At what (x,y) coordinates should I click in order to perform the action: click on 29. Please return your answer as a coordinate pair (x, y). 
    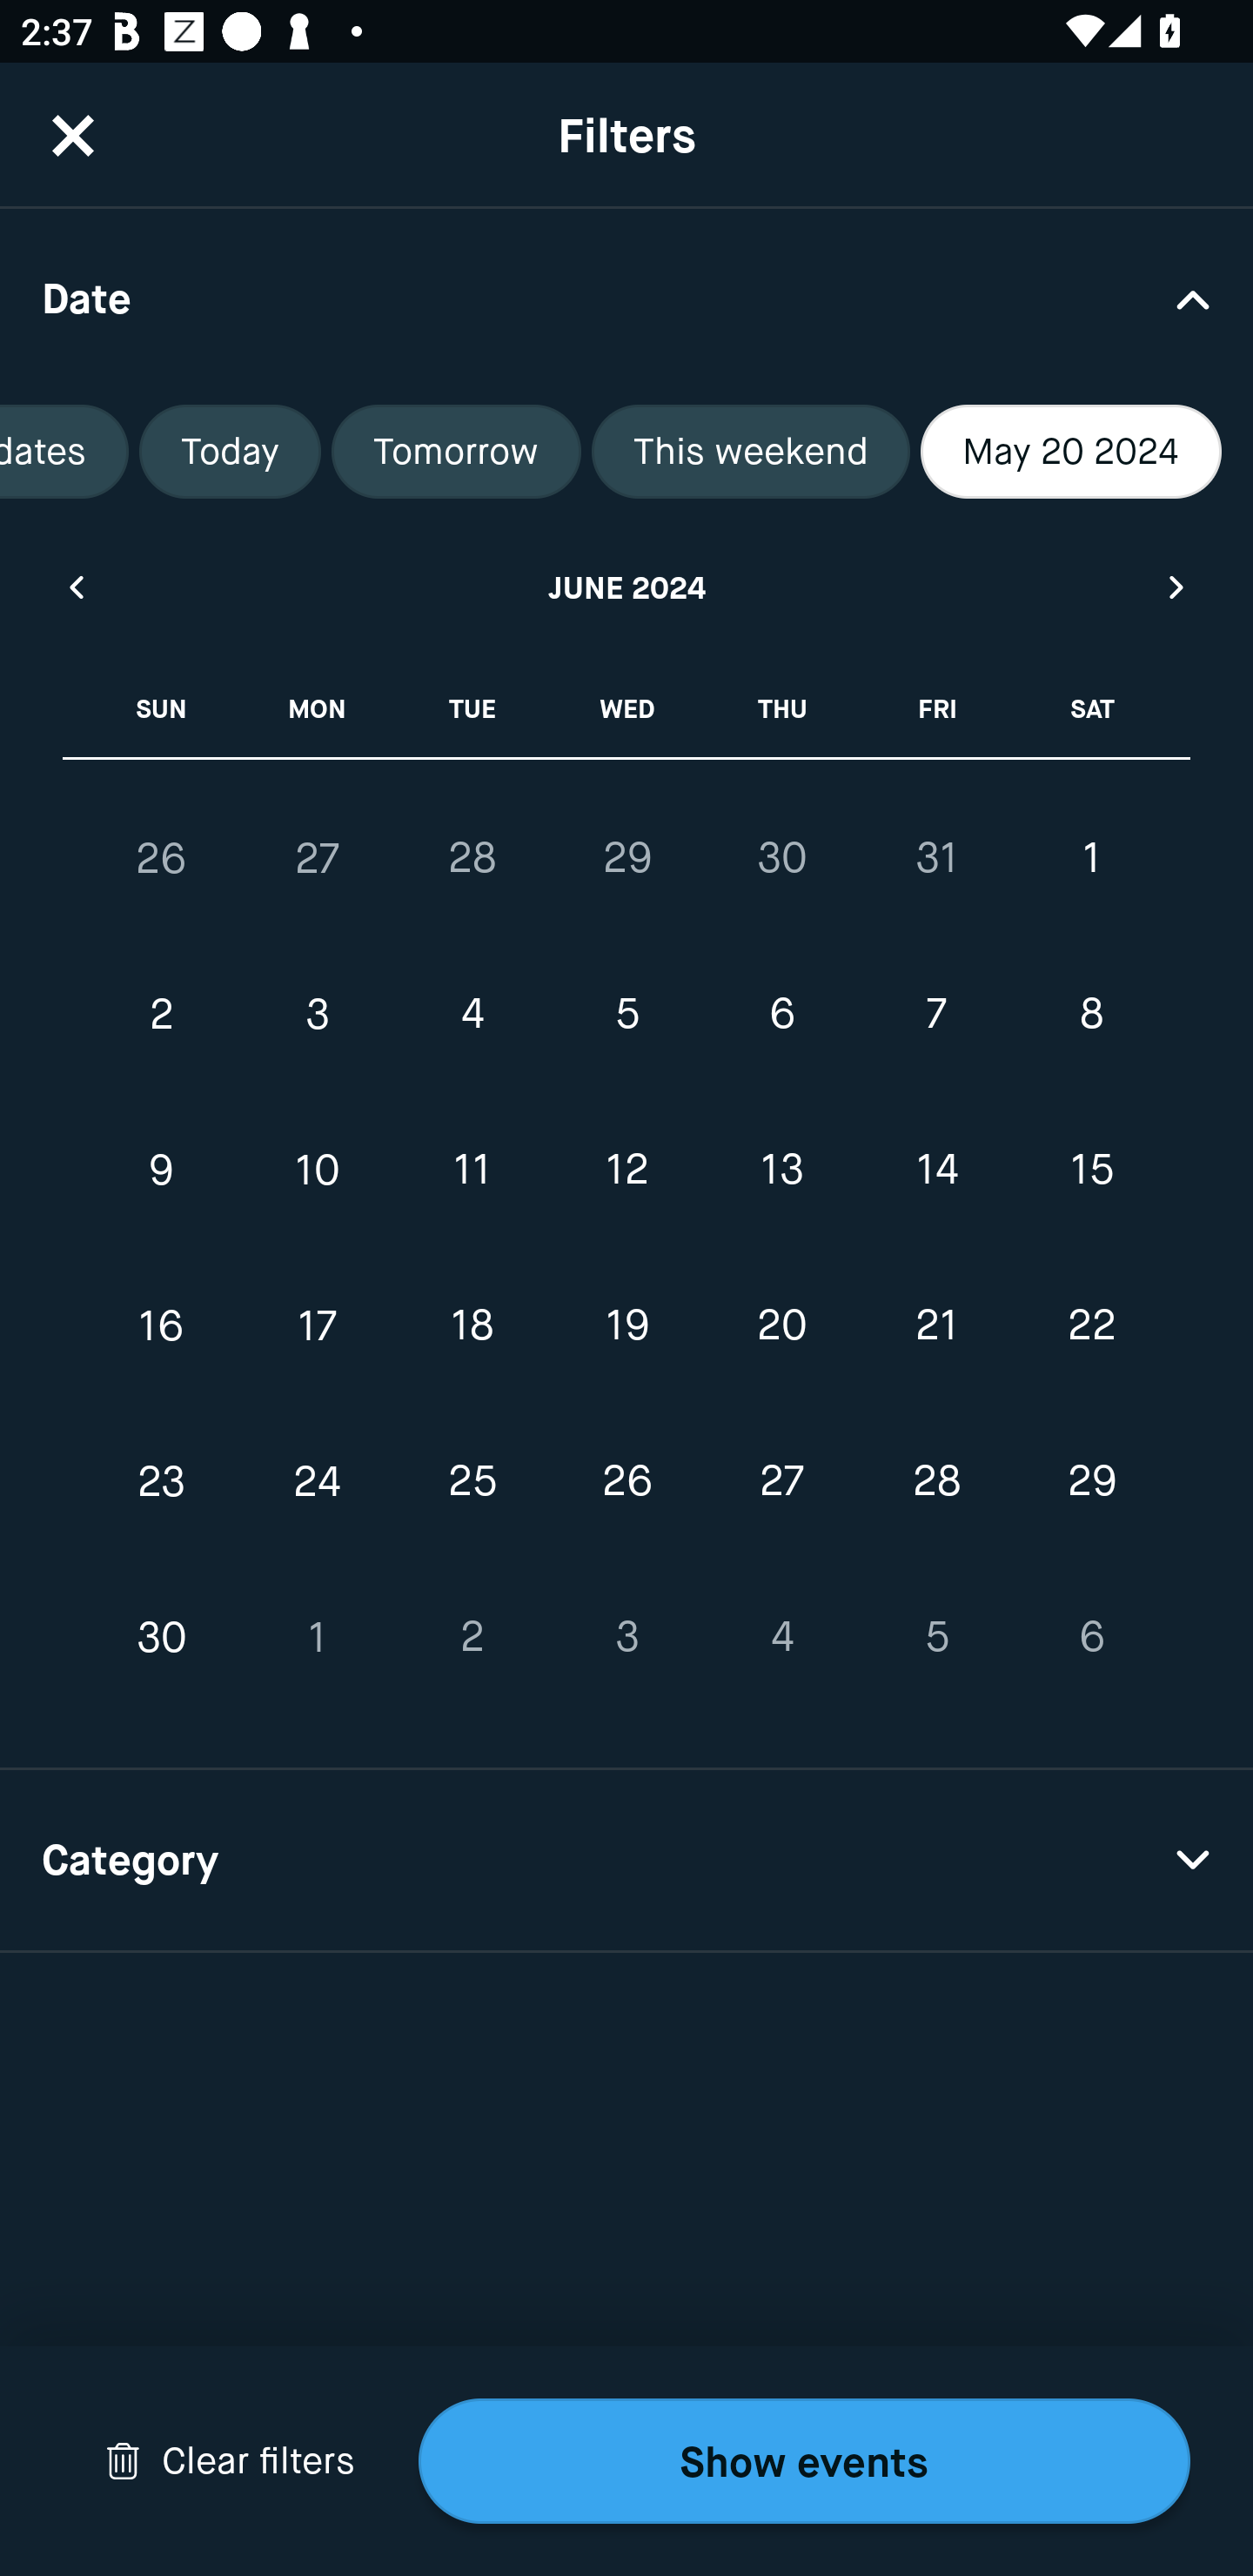
    Looking at the image, I should click on (626, 857).